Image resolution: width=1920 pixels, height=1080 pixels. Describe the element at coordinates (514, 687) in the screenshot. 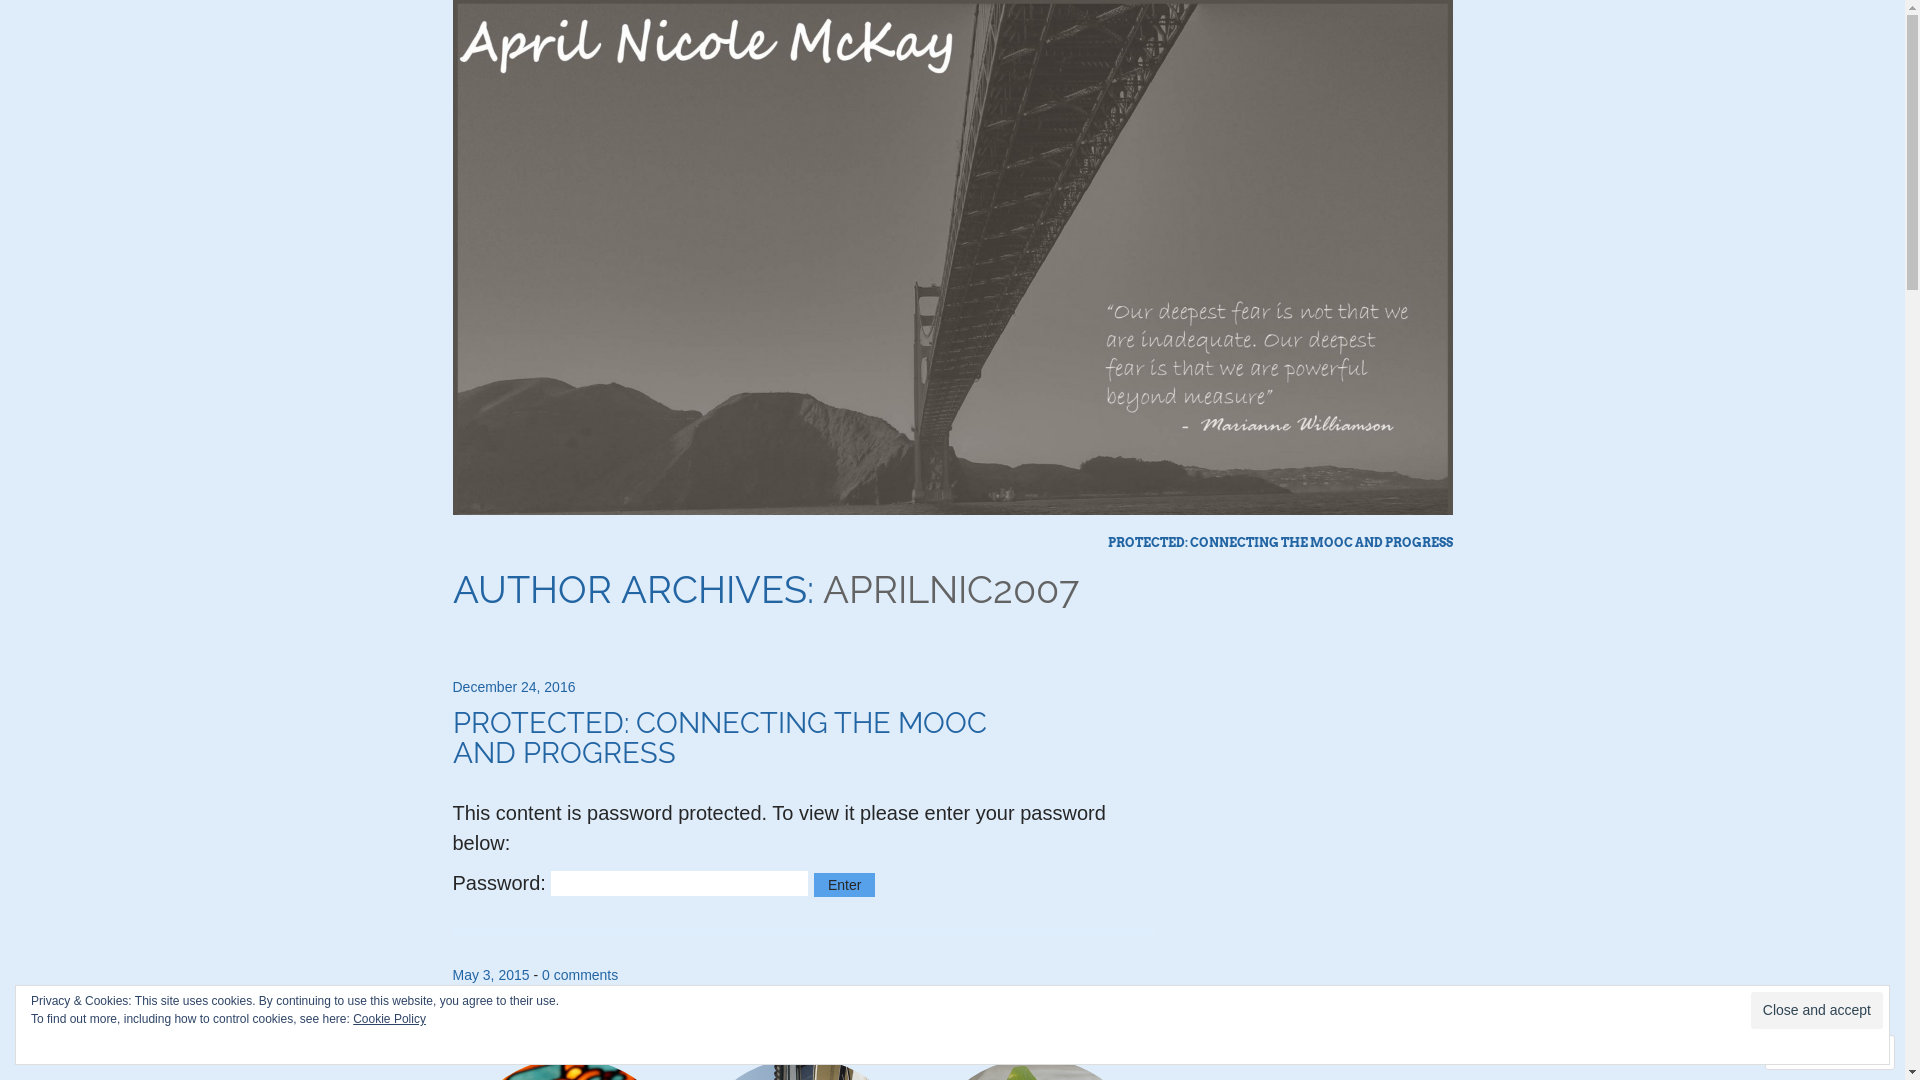

I see `December 24, 2016` at that location.